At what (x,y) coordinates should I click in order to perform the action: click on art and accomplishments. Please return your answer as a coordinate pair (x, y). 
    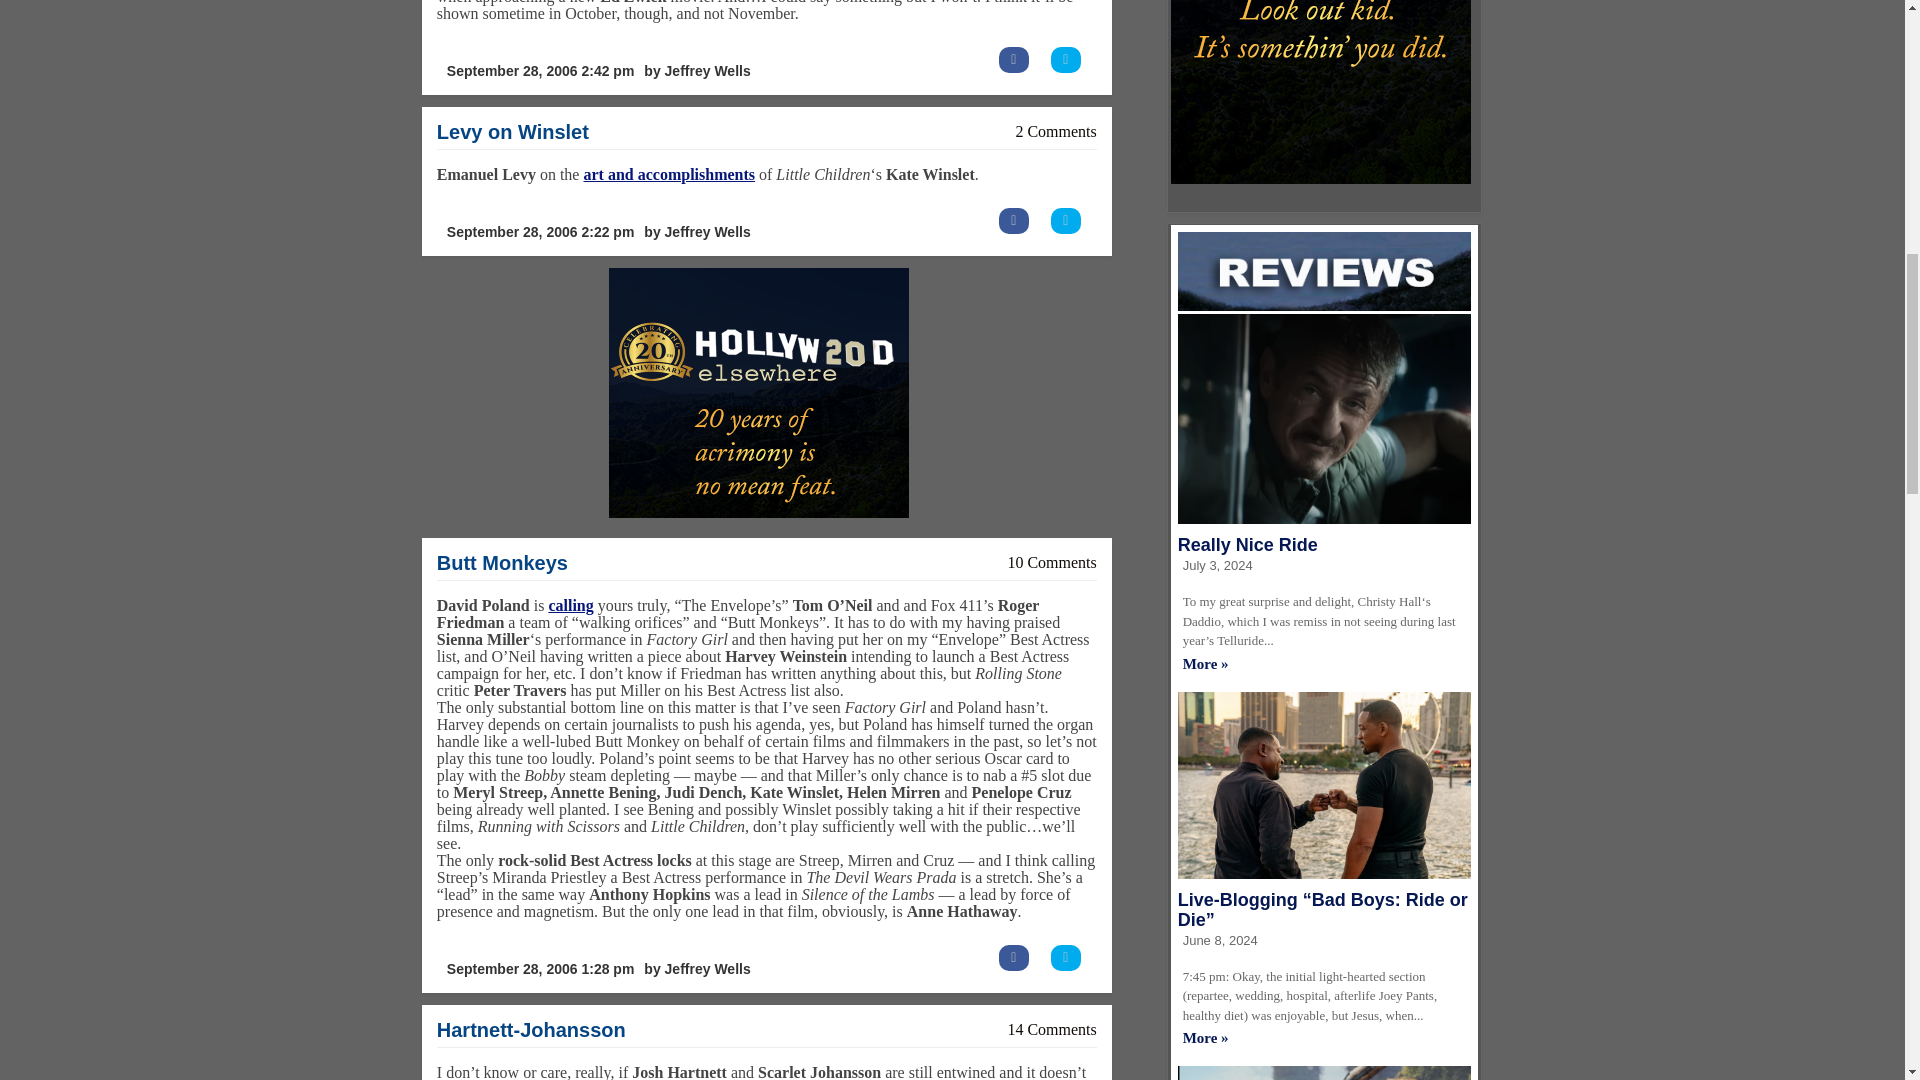
    Looking at the image, I should click on (668, 174).